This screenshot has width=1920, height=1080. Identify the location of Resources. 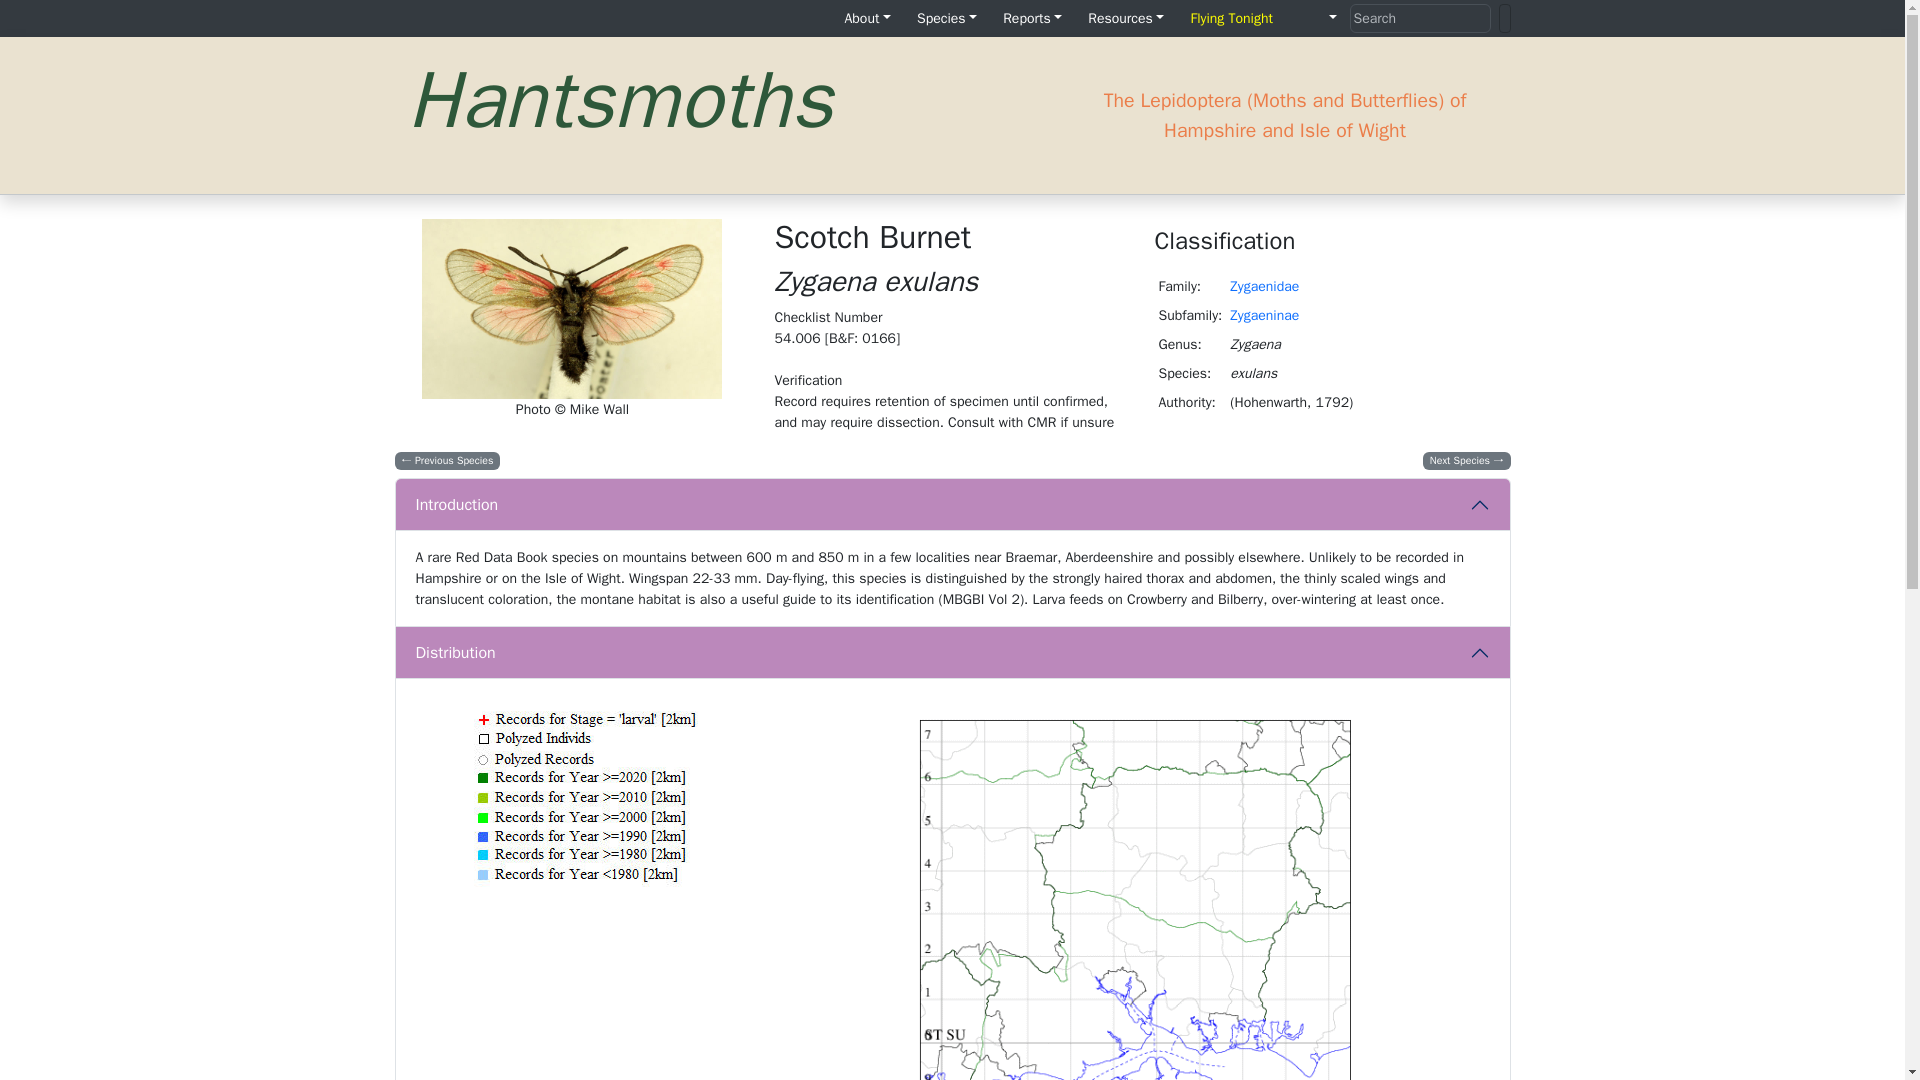
(1125, 18).